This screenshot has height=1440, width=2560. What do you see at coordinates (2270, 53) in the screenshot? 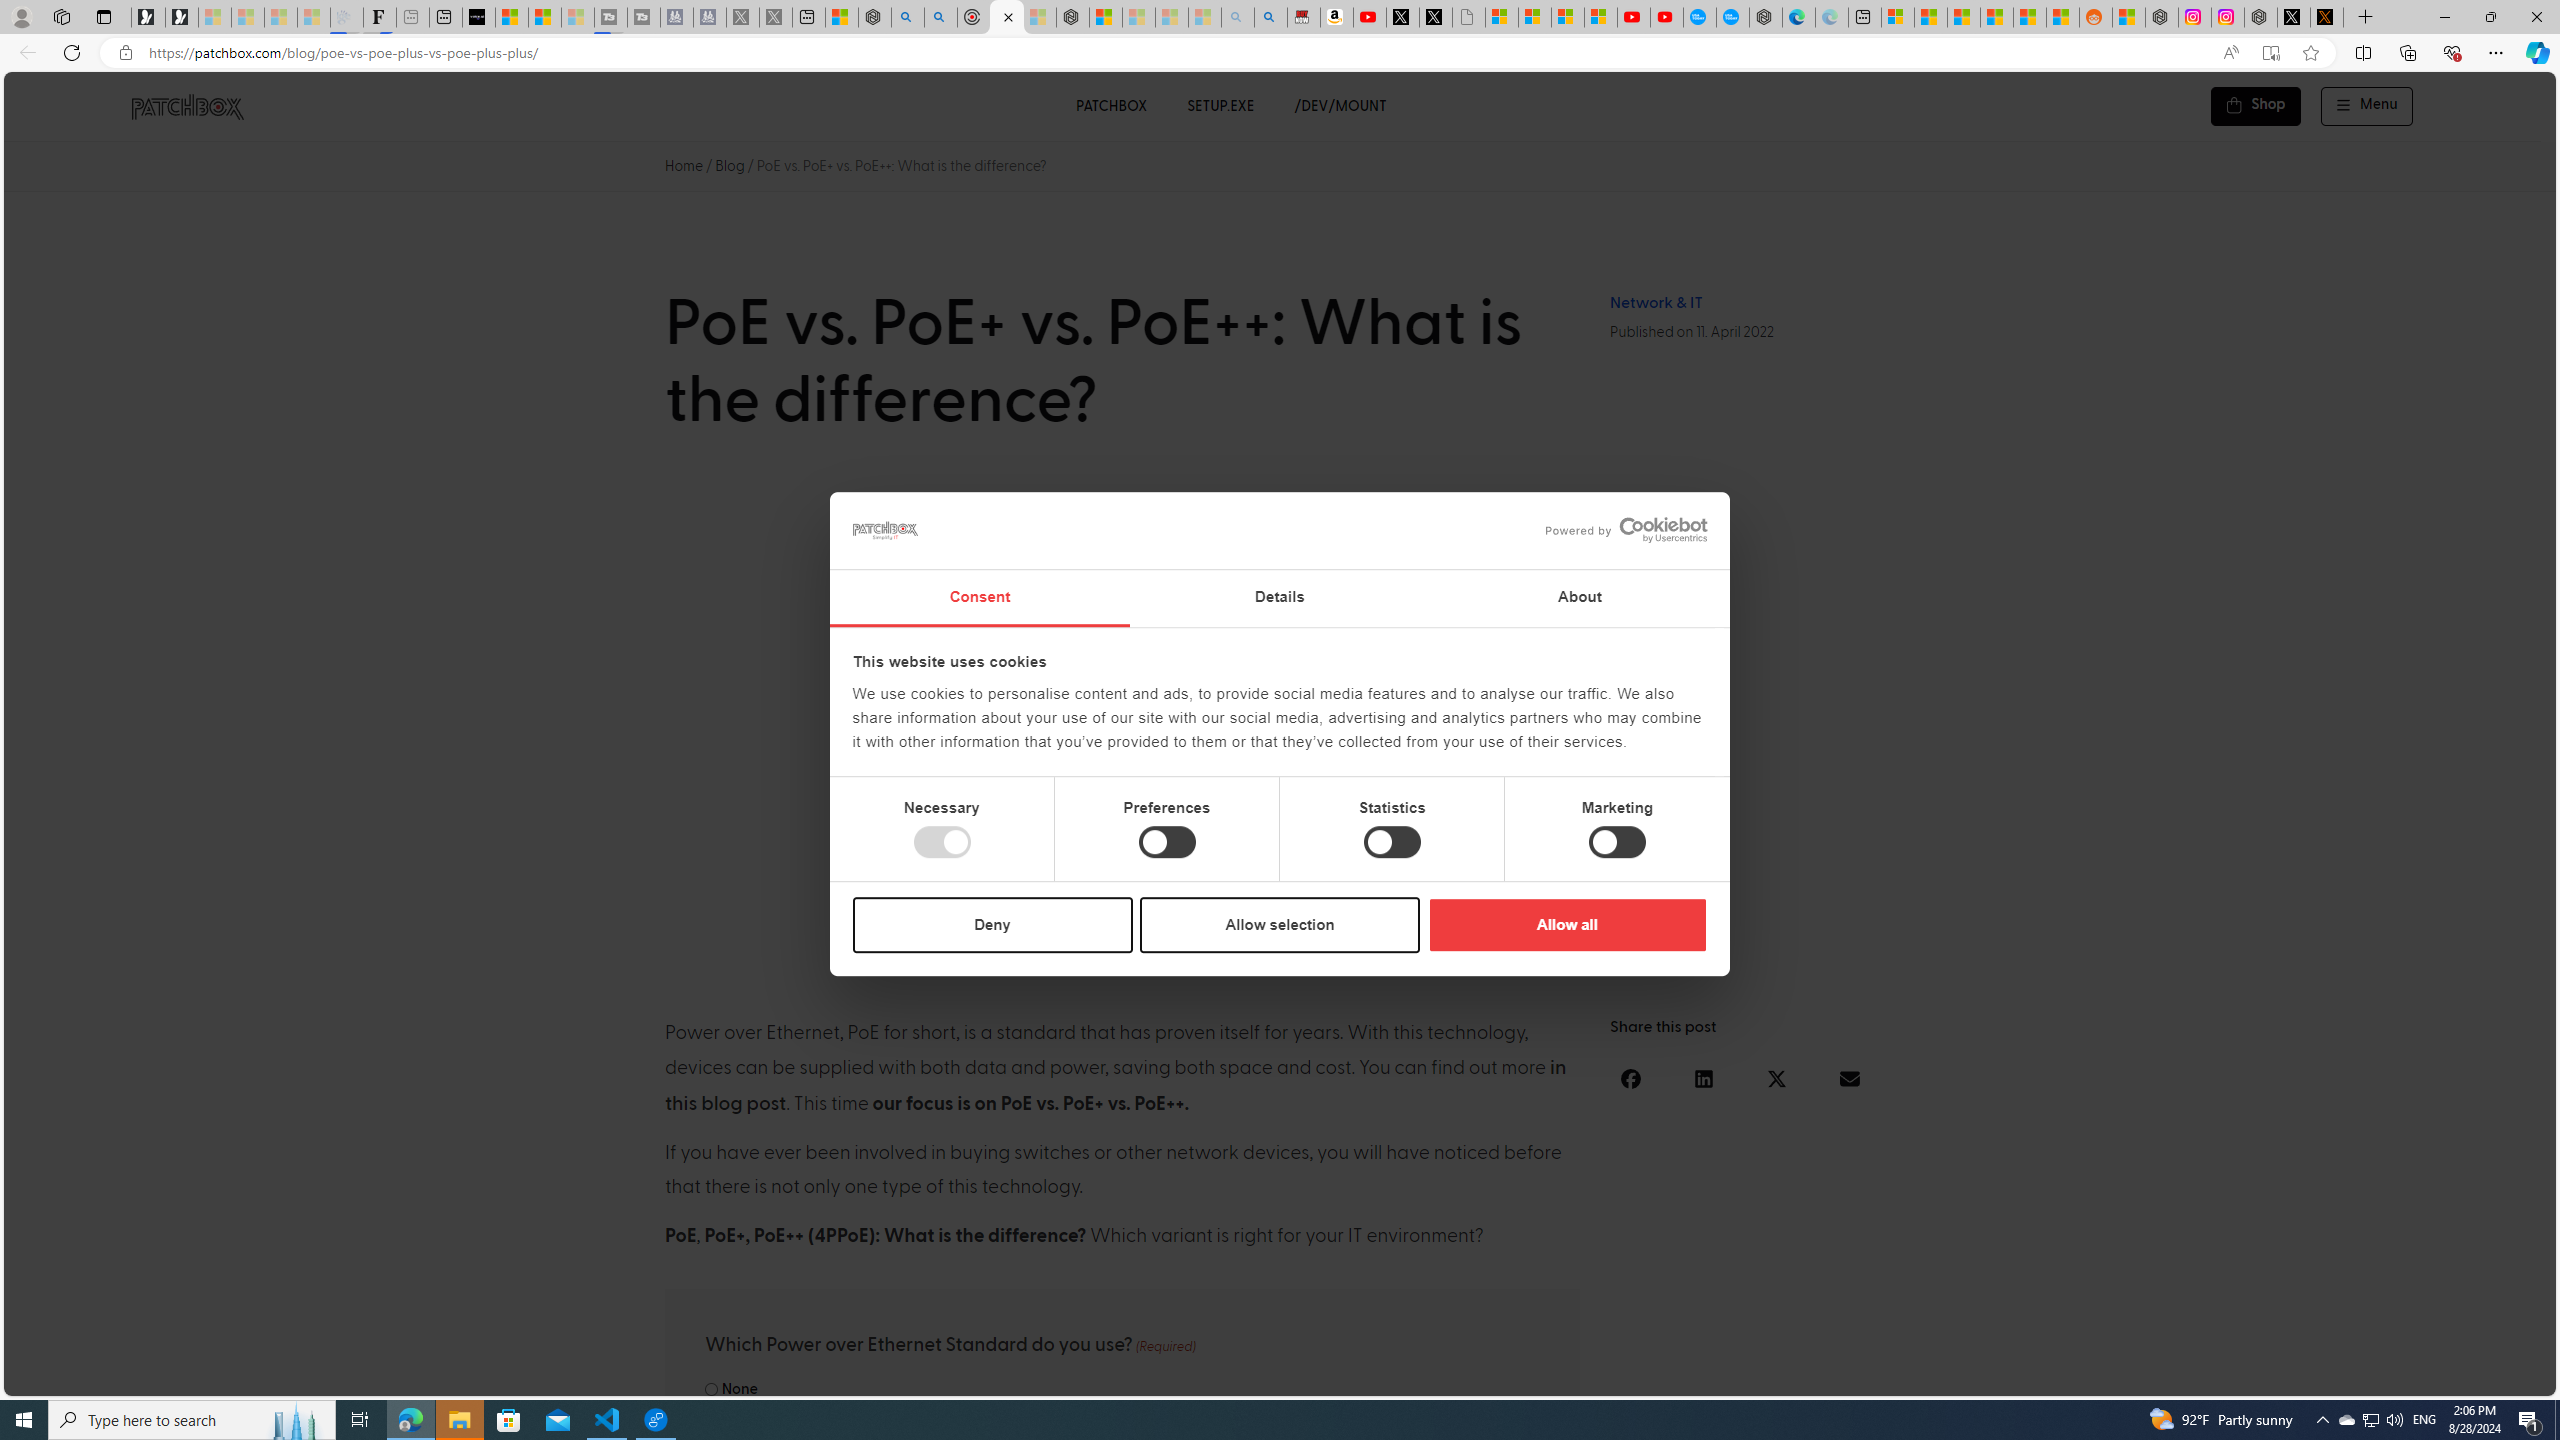
I see `Enter Immersive Reader (F9)` at bounding box center [2270, 53].